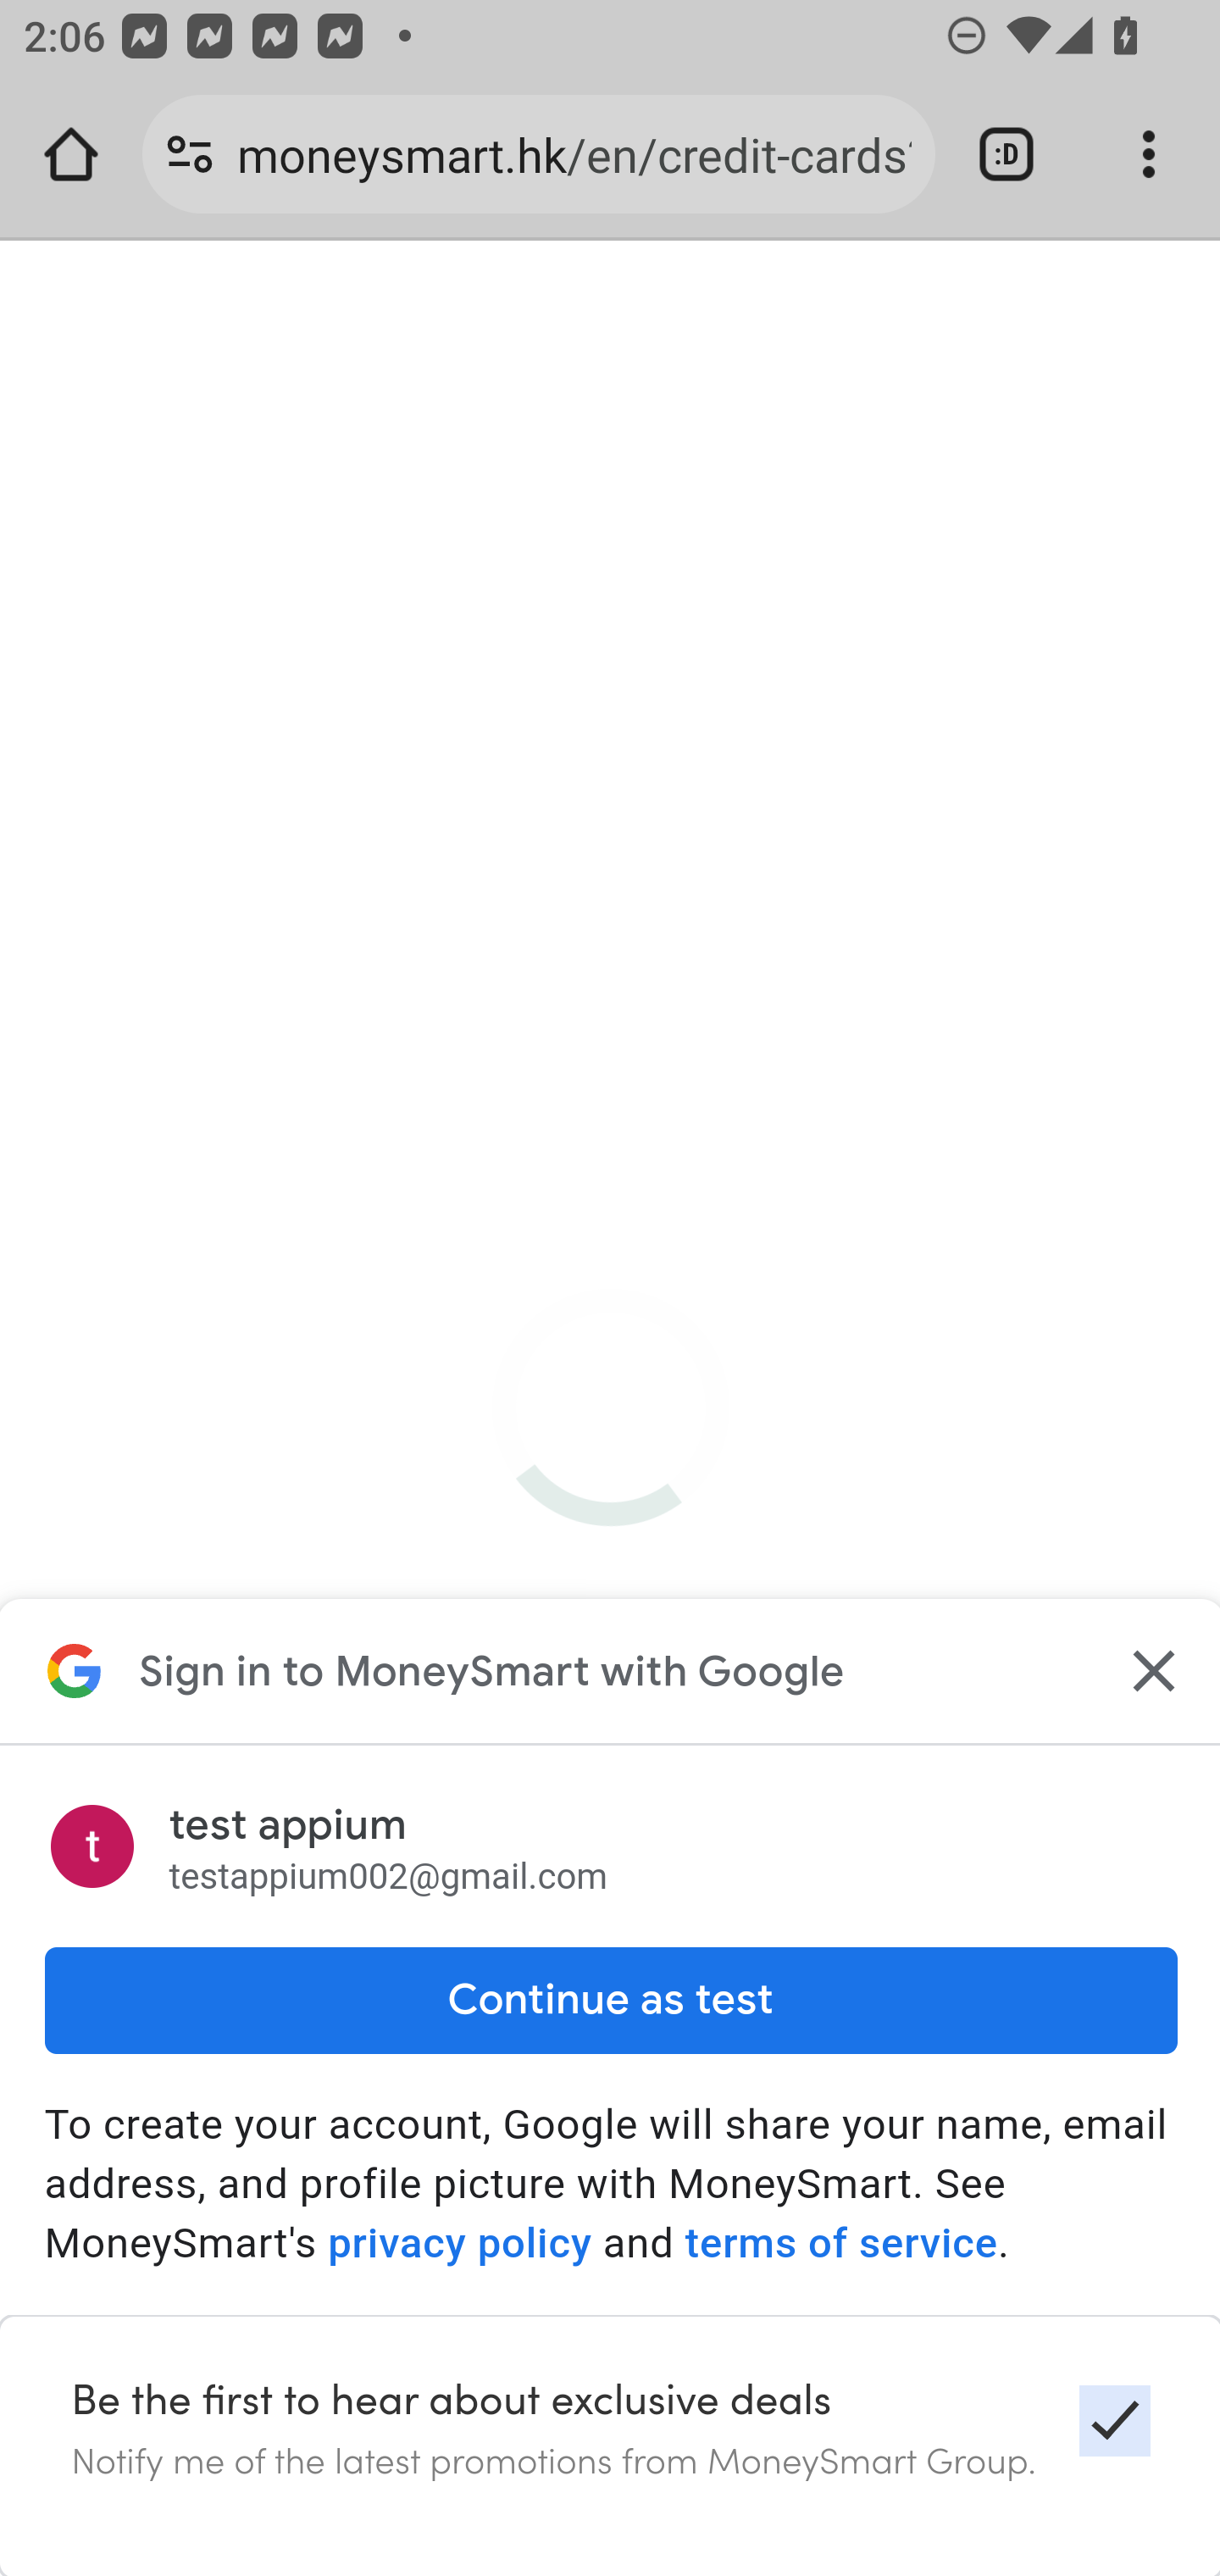 This screenshot has height=2576, width=1220. What do you see at coordinates (840, 2244) in the screenshot?
I see `terms of service` at bounding box center [840, 2244].